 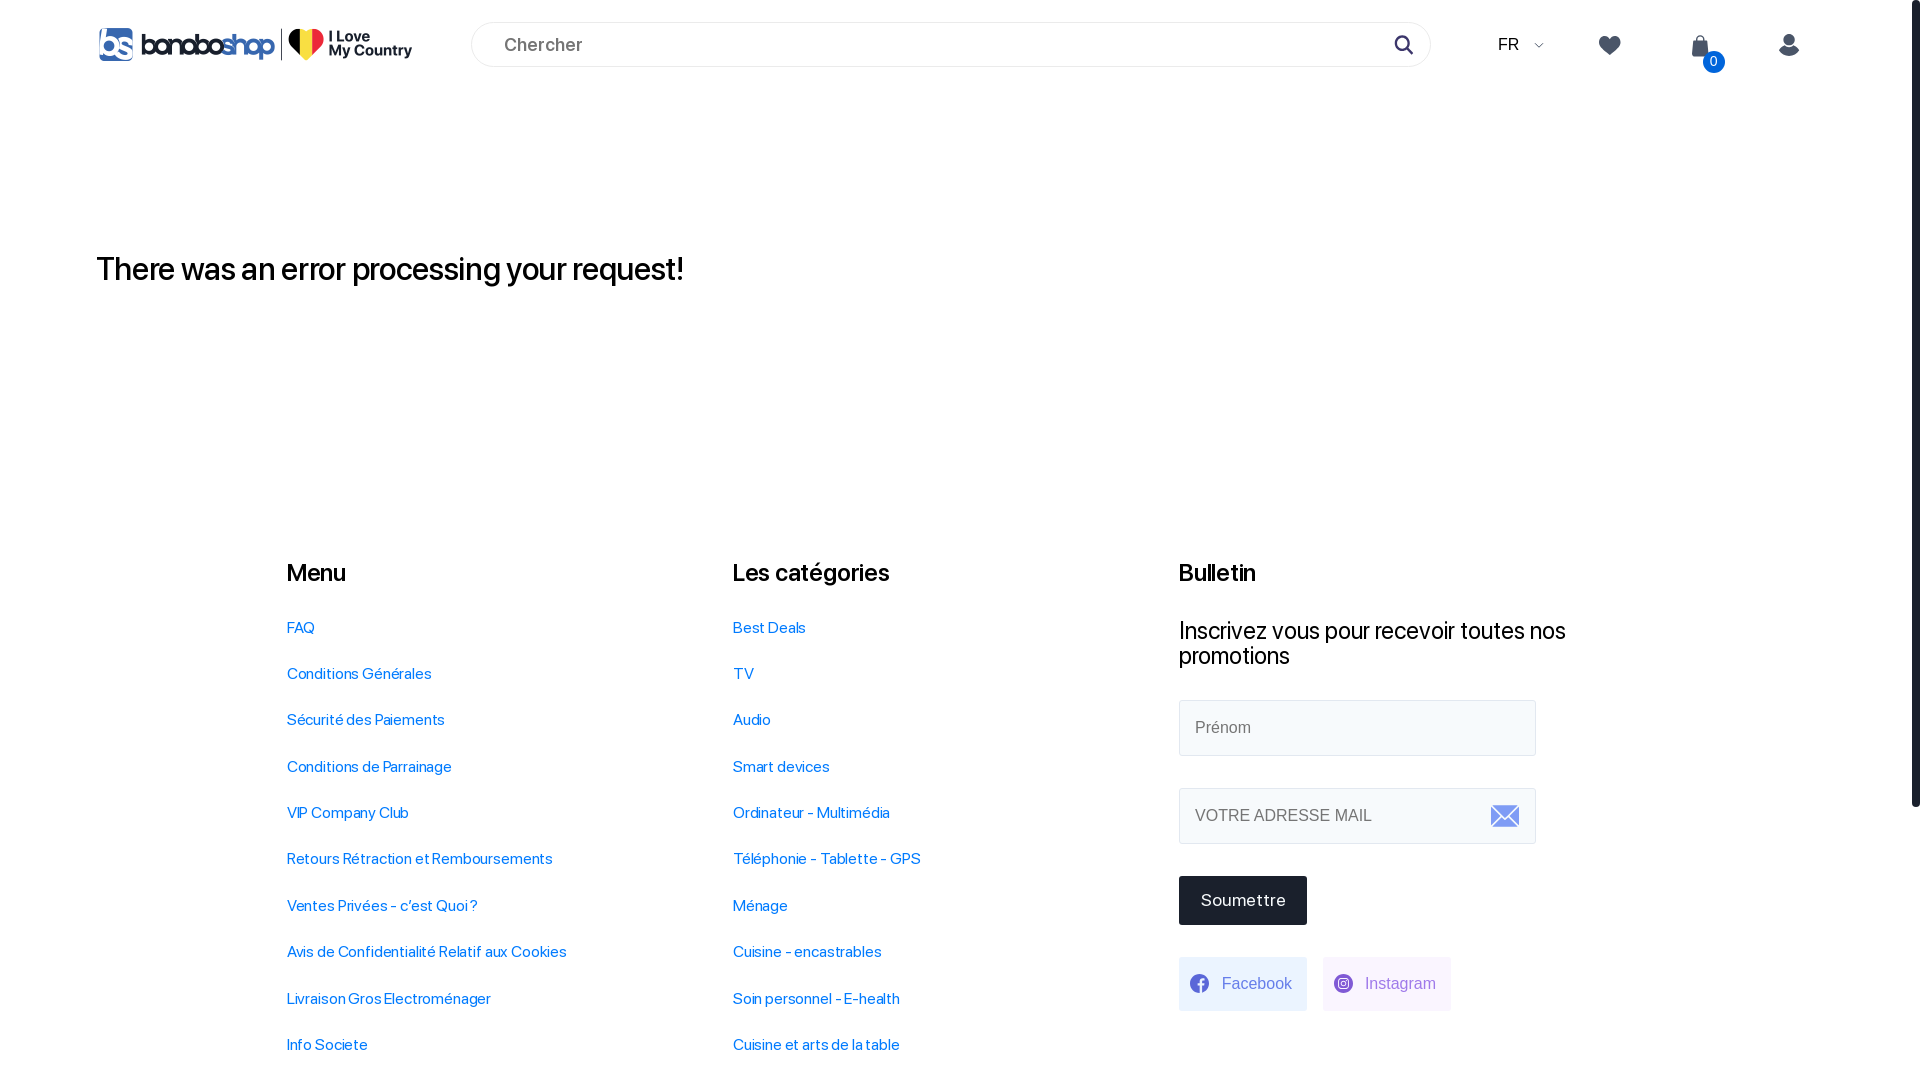 I want to click on Soin personnel - E-health, so click(x=816, y=998).